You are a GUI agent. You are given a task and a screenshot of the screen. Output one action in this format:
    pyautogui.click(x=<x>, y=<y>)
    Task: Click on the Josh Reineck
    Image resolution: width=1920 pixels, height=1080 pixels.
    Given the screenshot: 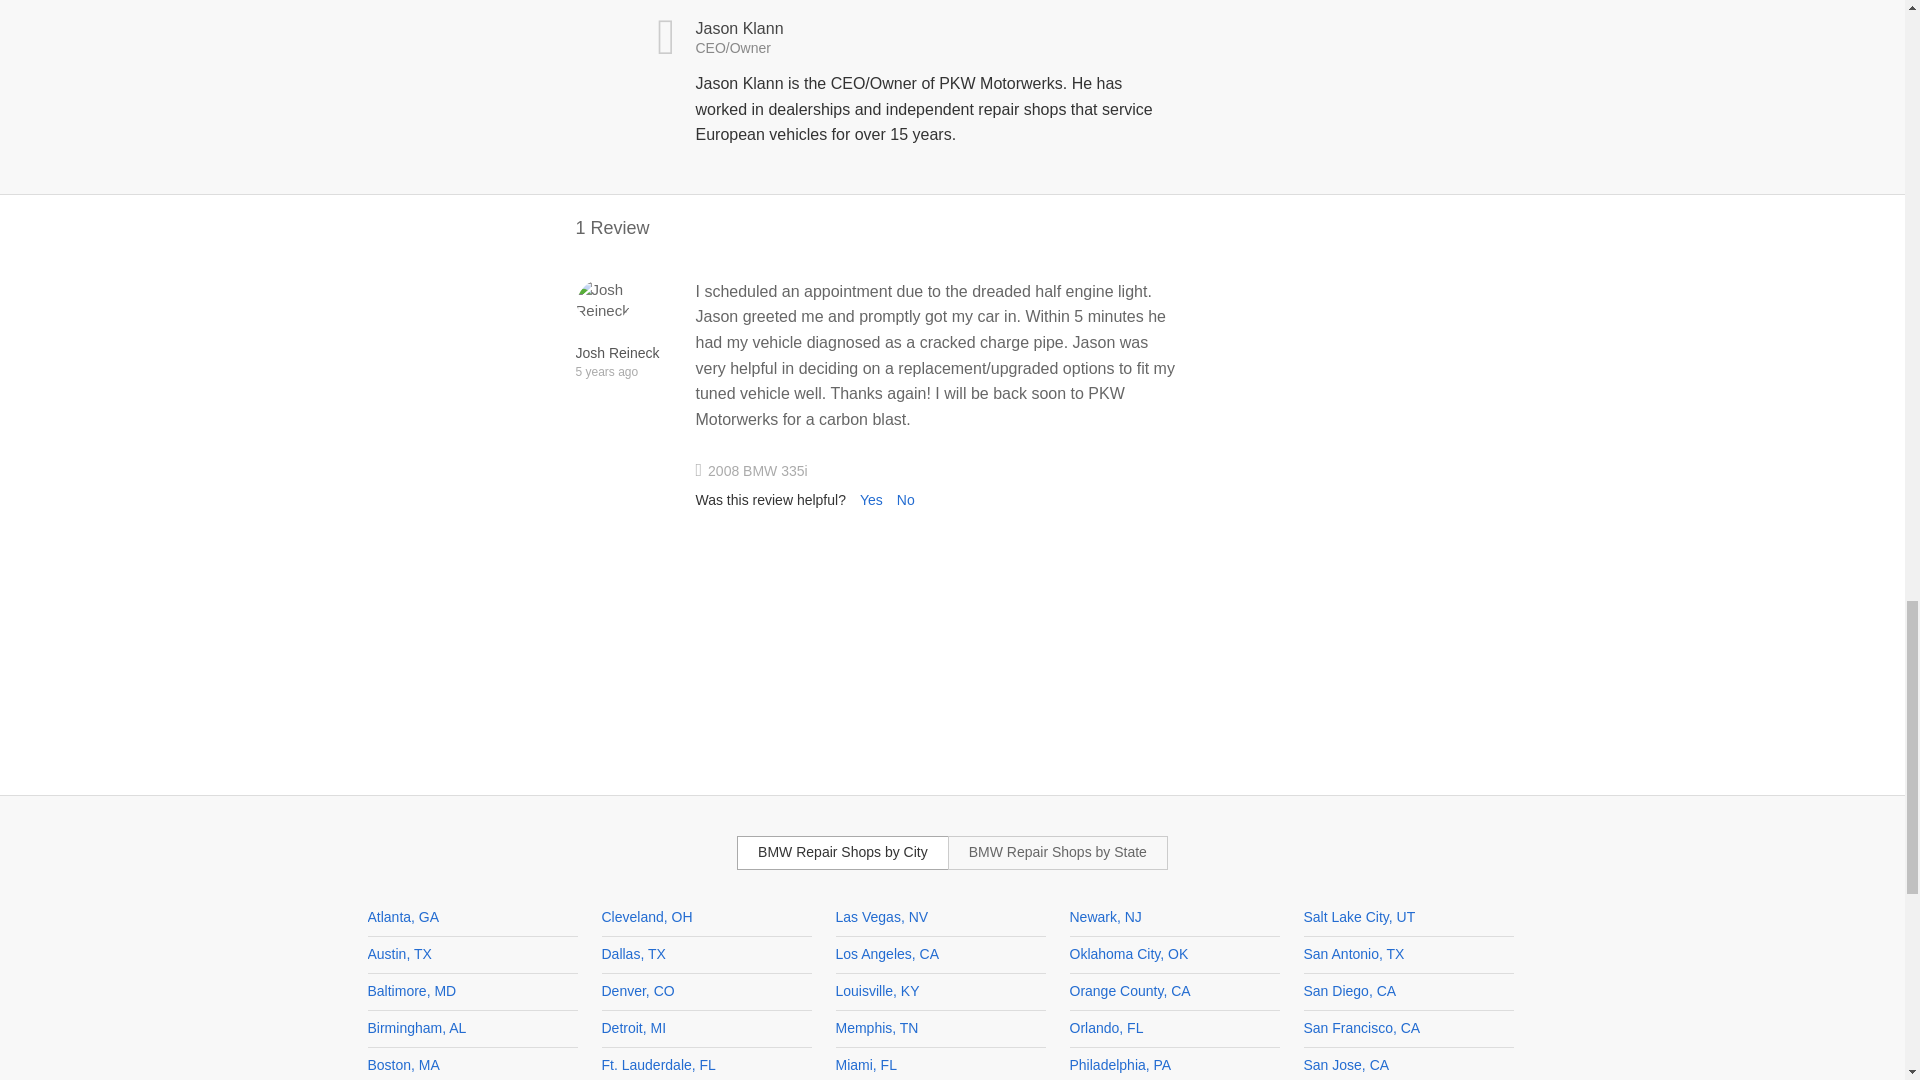 What is the action you would take?
    pyautogui.click(x=604, y=300)
    